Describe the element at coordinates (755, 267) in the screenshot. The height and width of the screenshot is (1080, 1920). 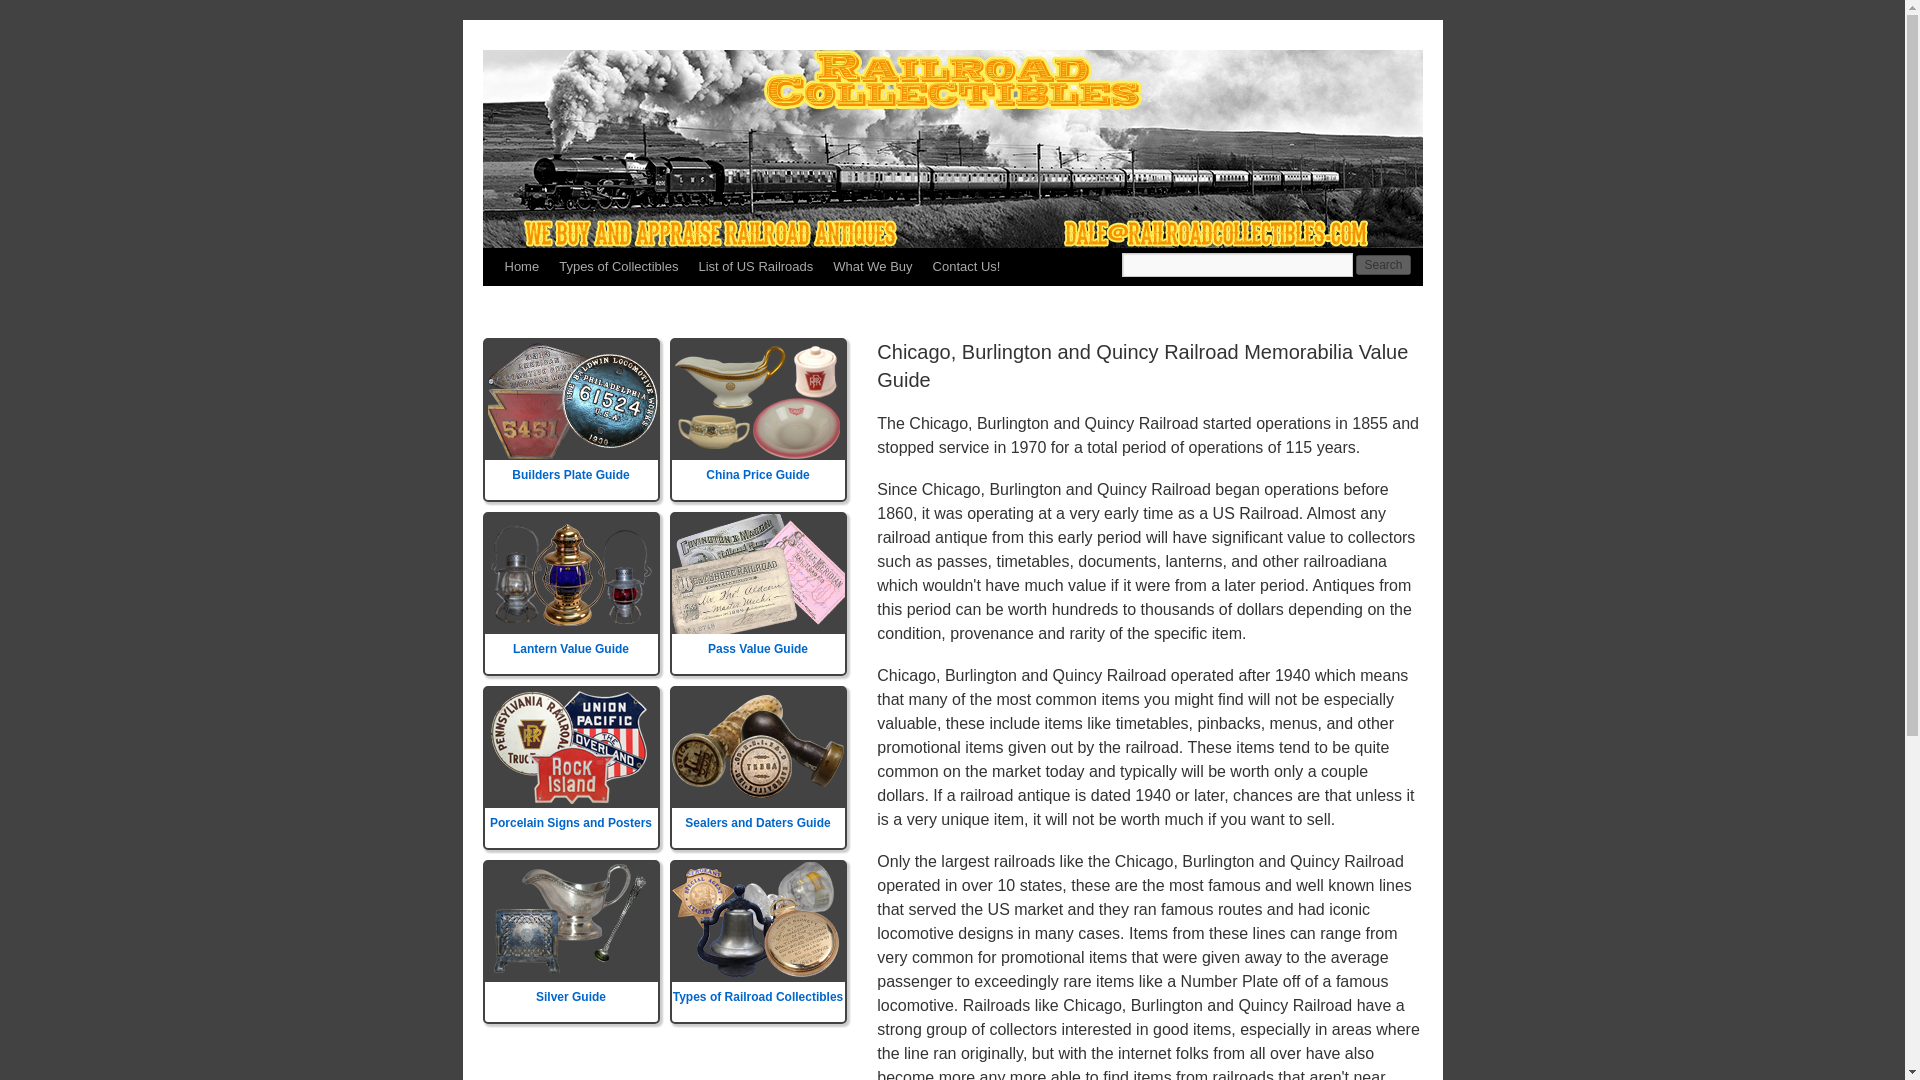
I see `List of US Railroads` at that location.